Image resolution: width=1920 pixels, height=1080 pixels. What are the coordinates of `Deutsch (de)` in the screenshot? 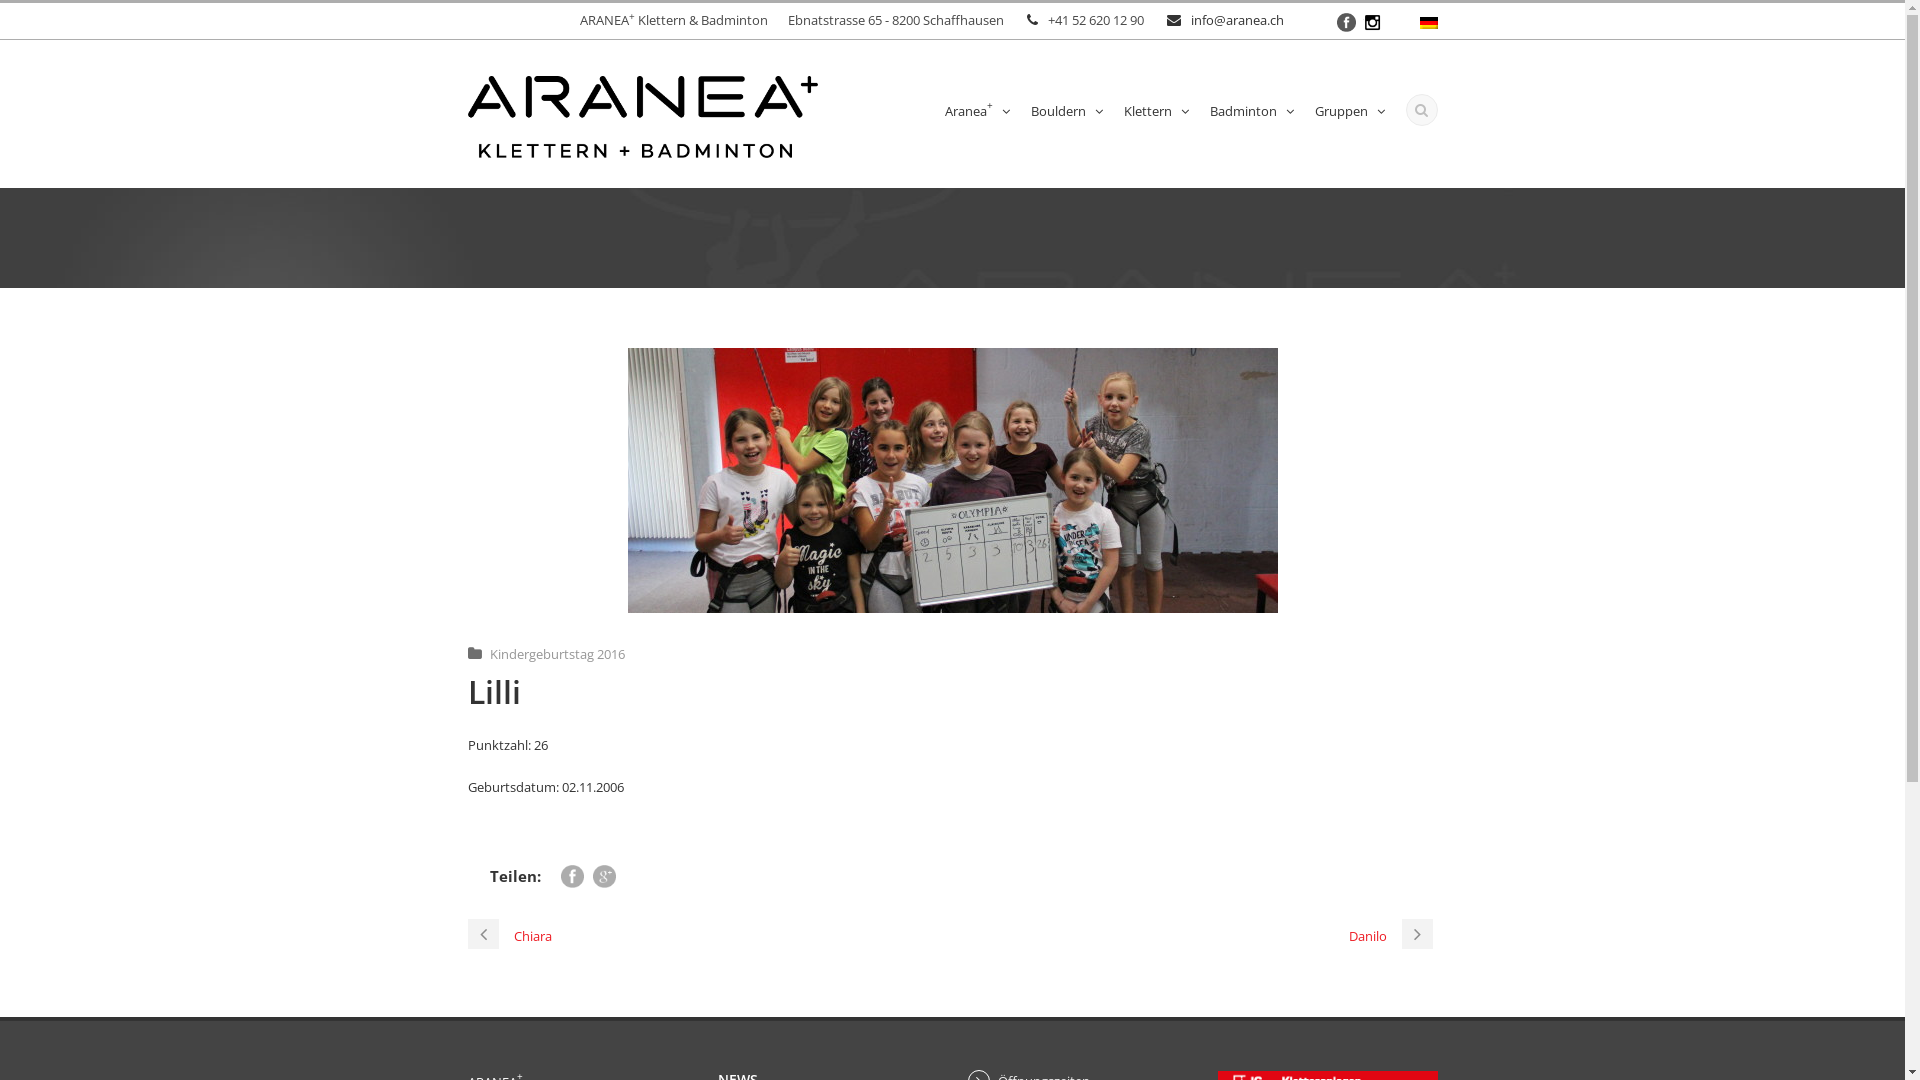 It's located at (1429, 21).